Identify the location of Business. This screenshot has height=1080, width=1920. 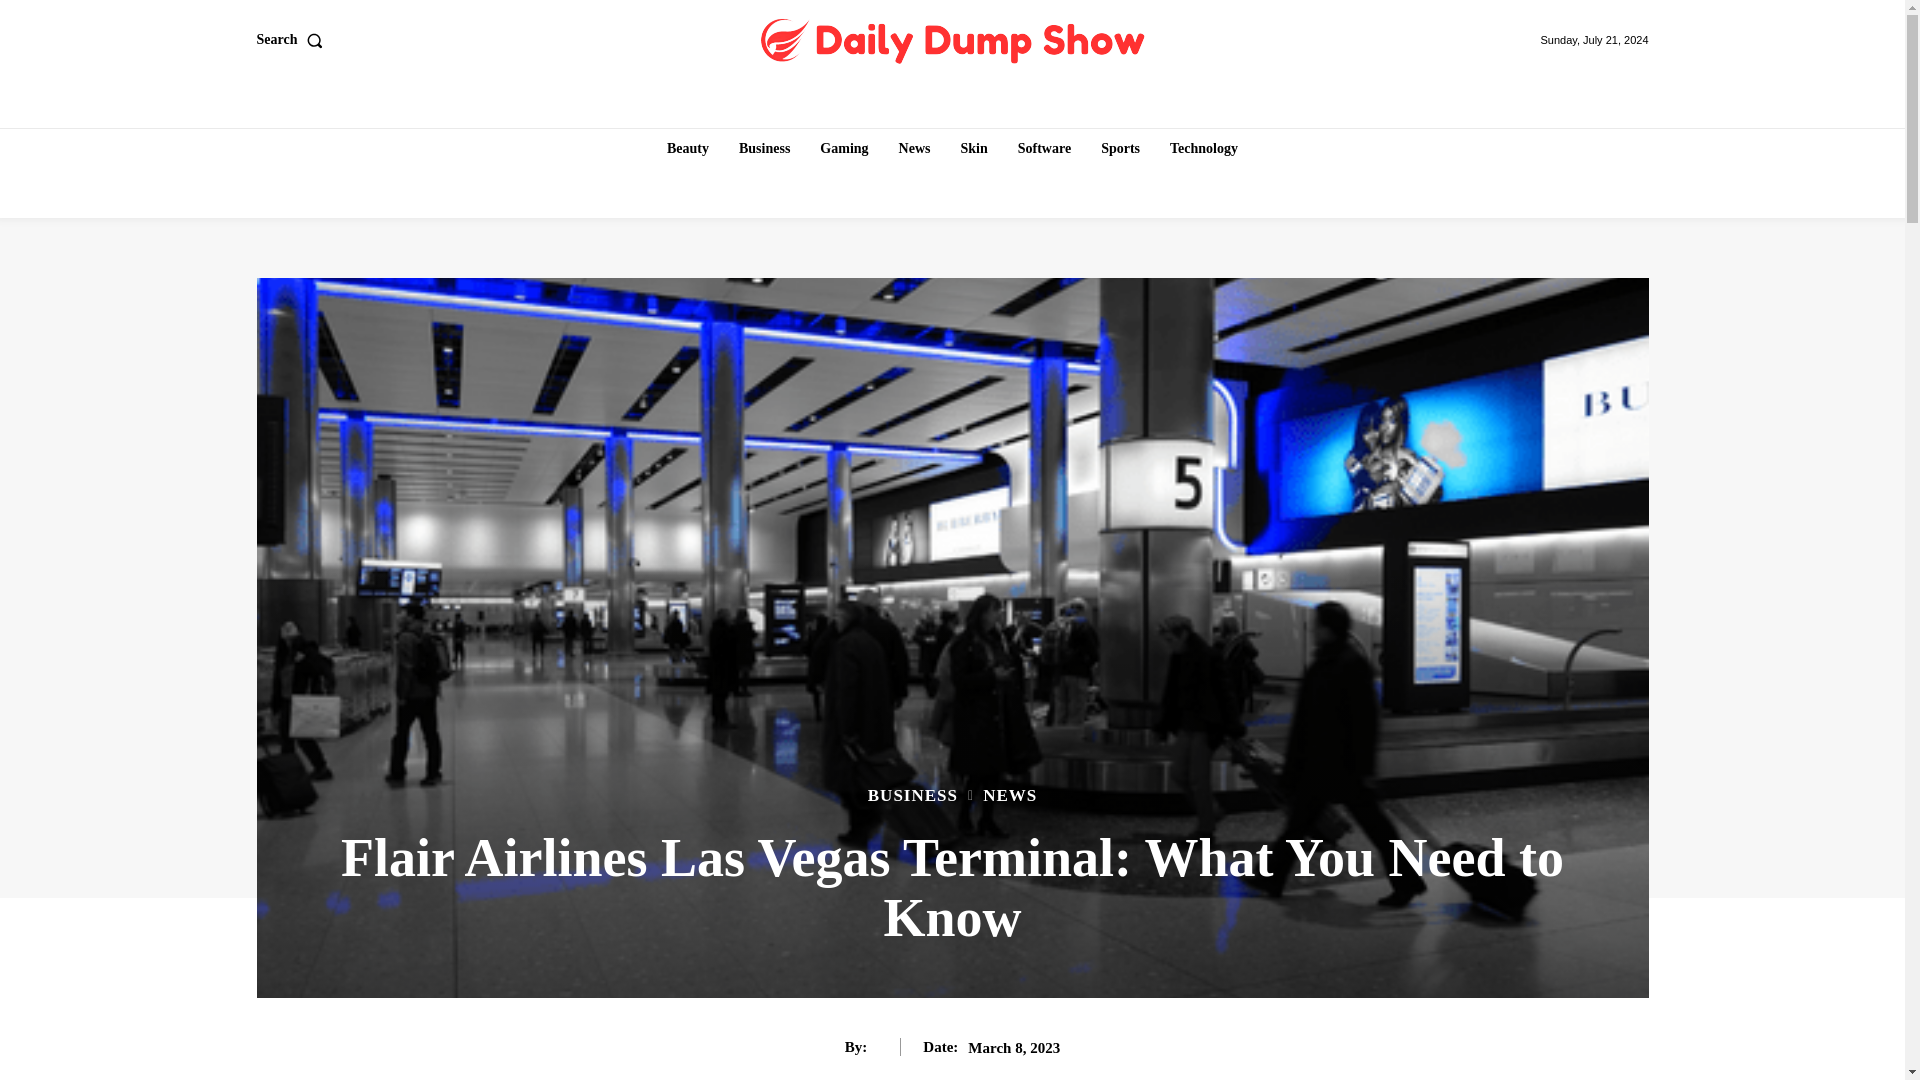
(764, 148).